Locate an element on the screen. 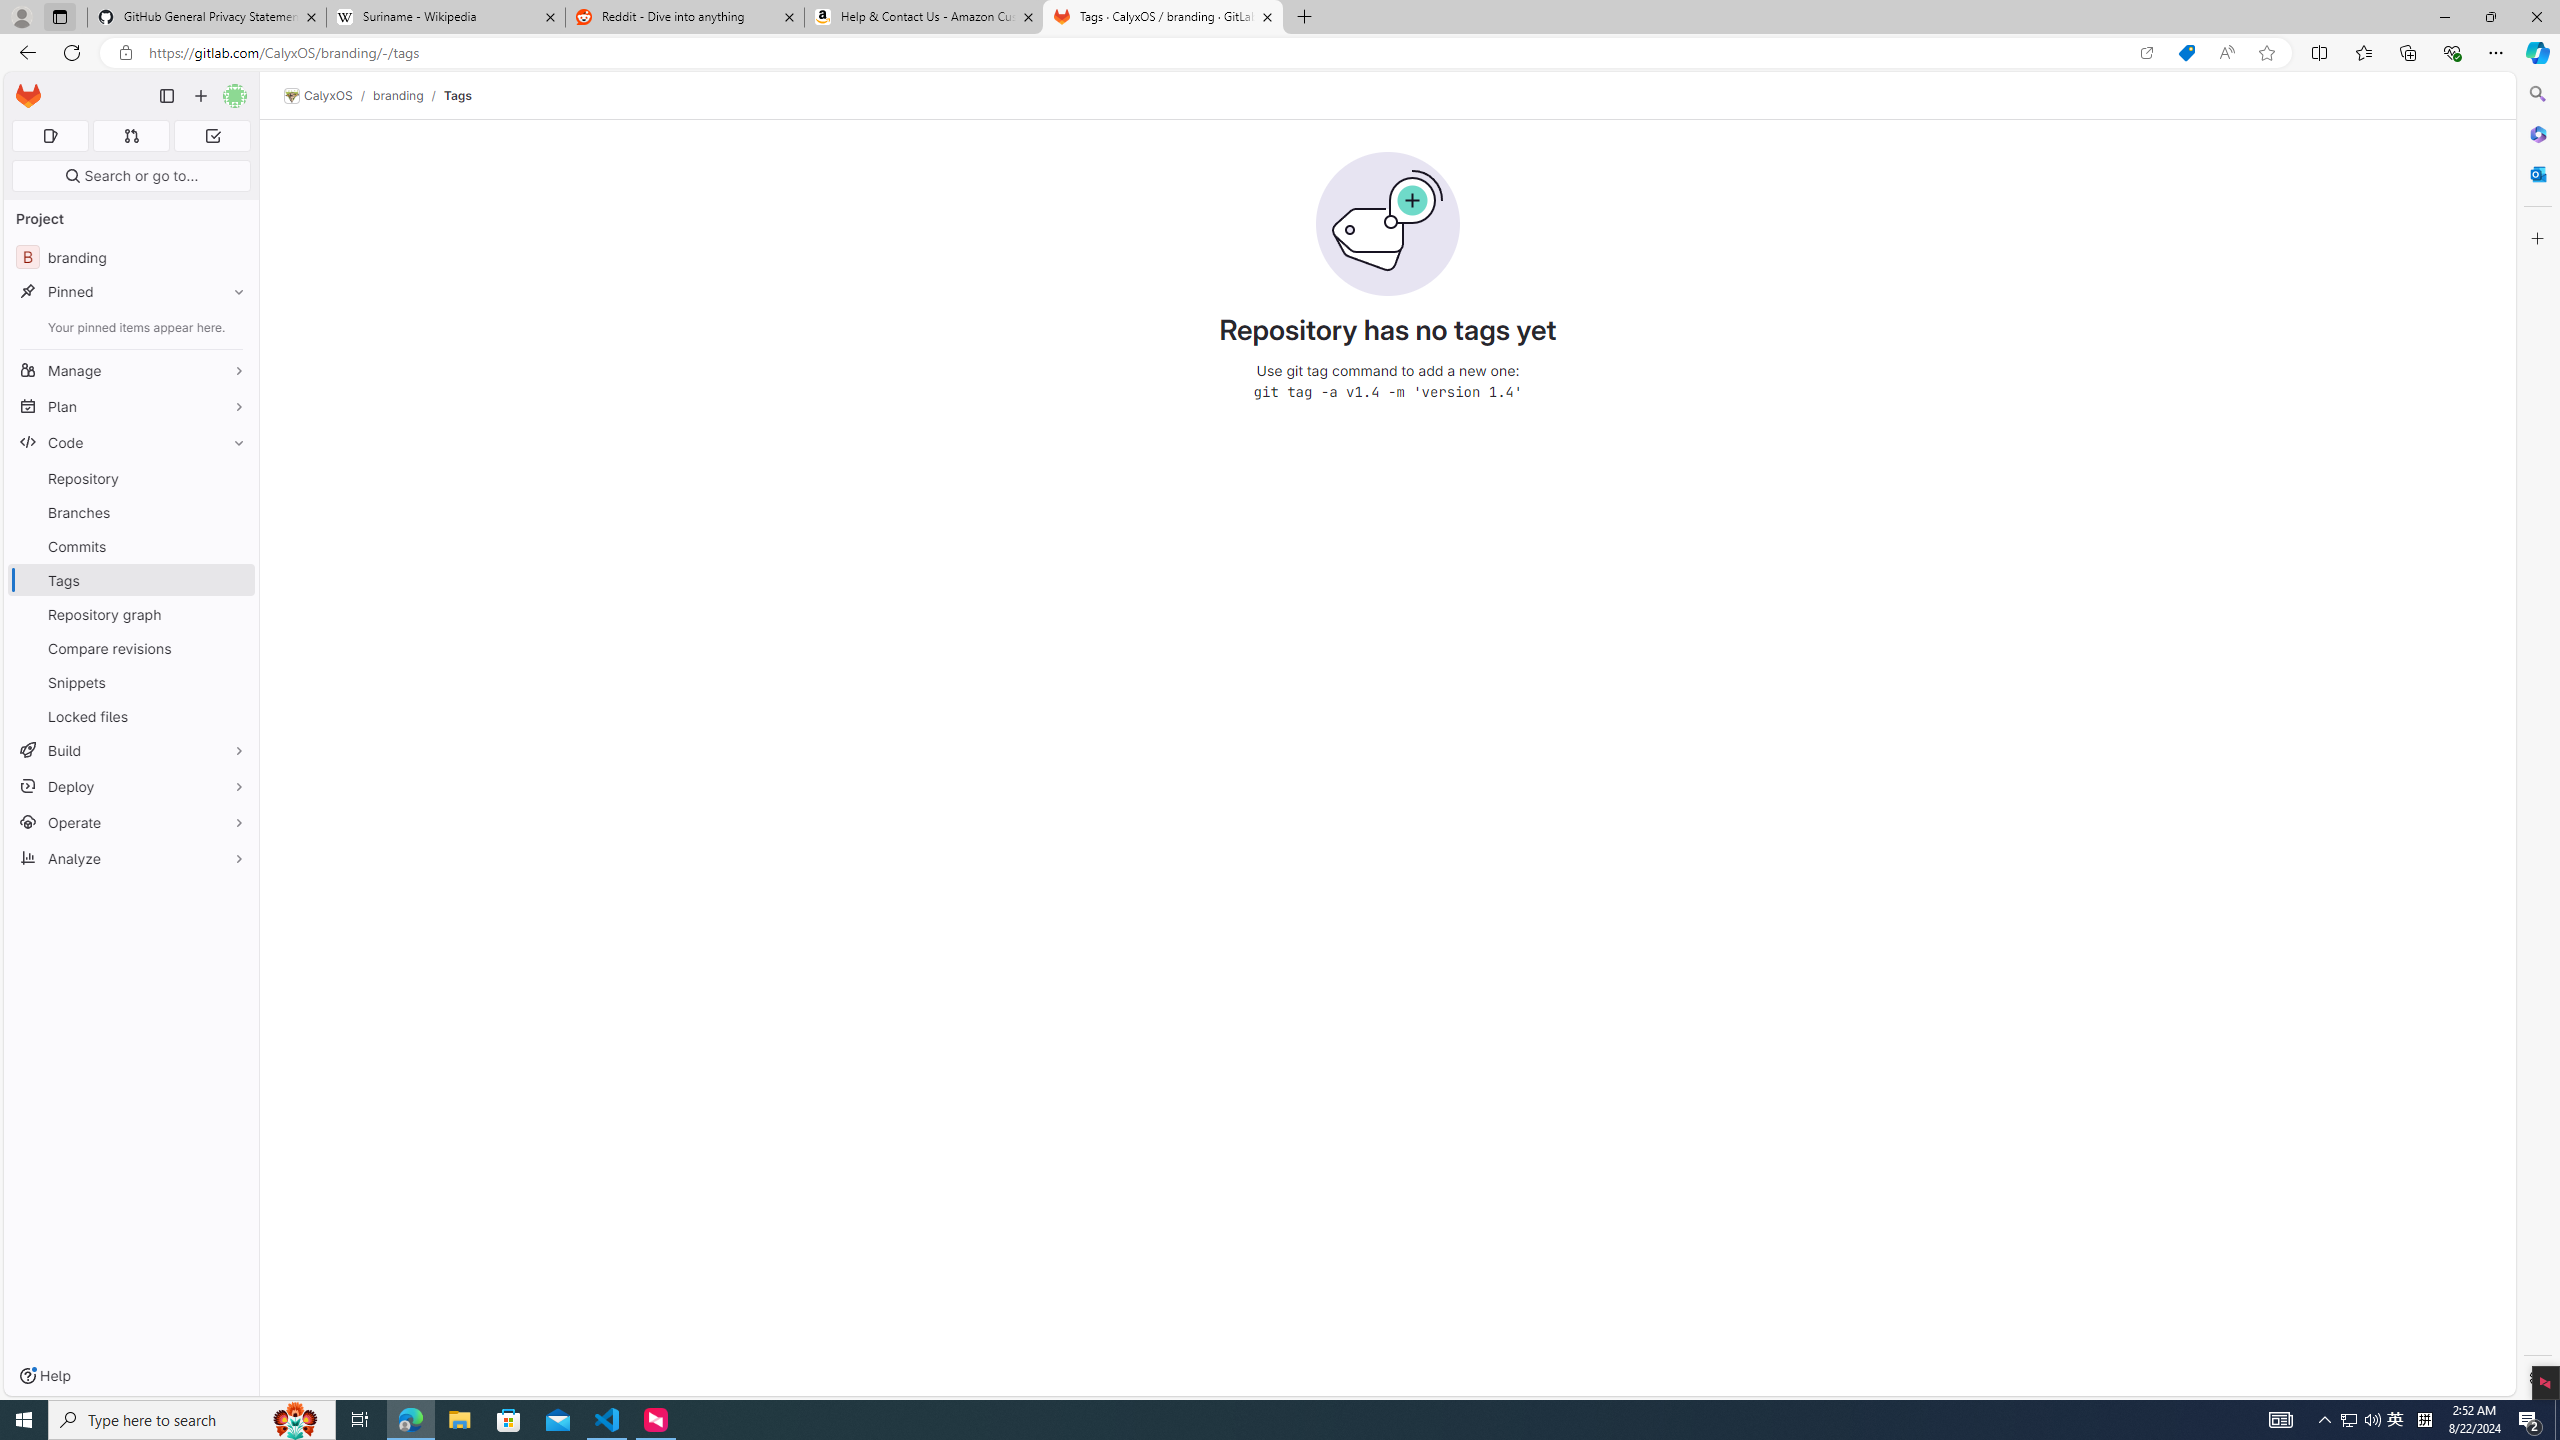  Analyze is located at coordinates (132, 858).